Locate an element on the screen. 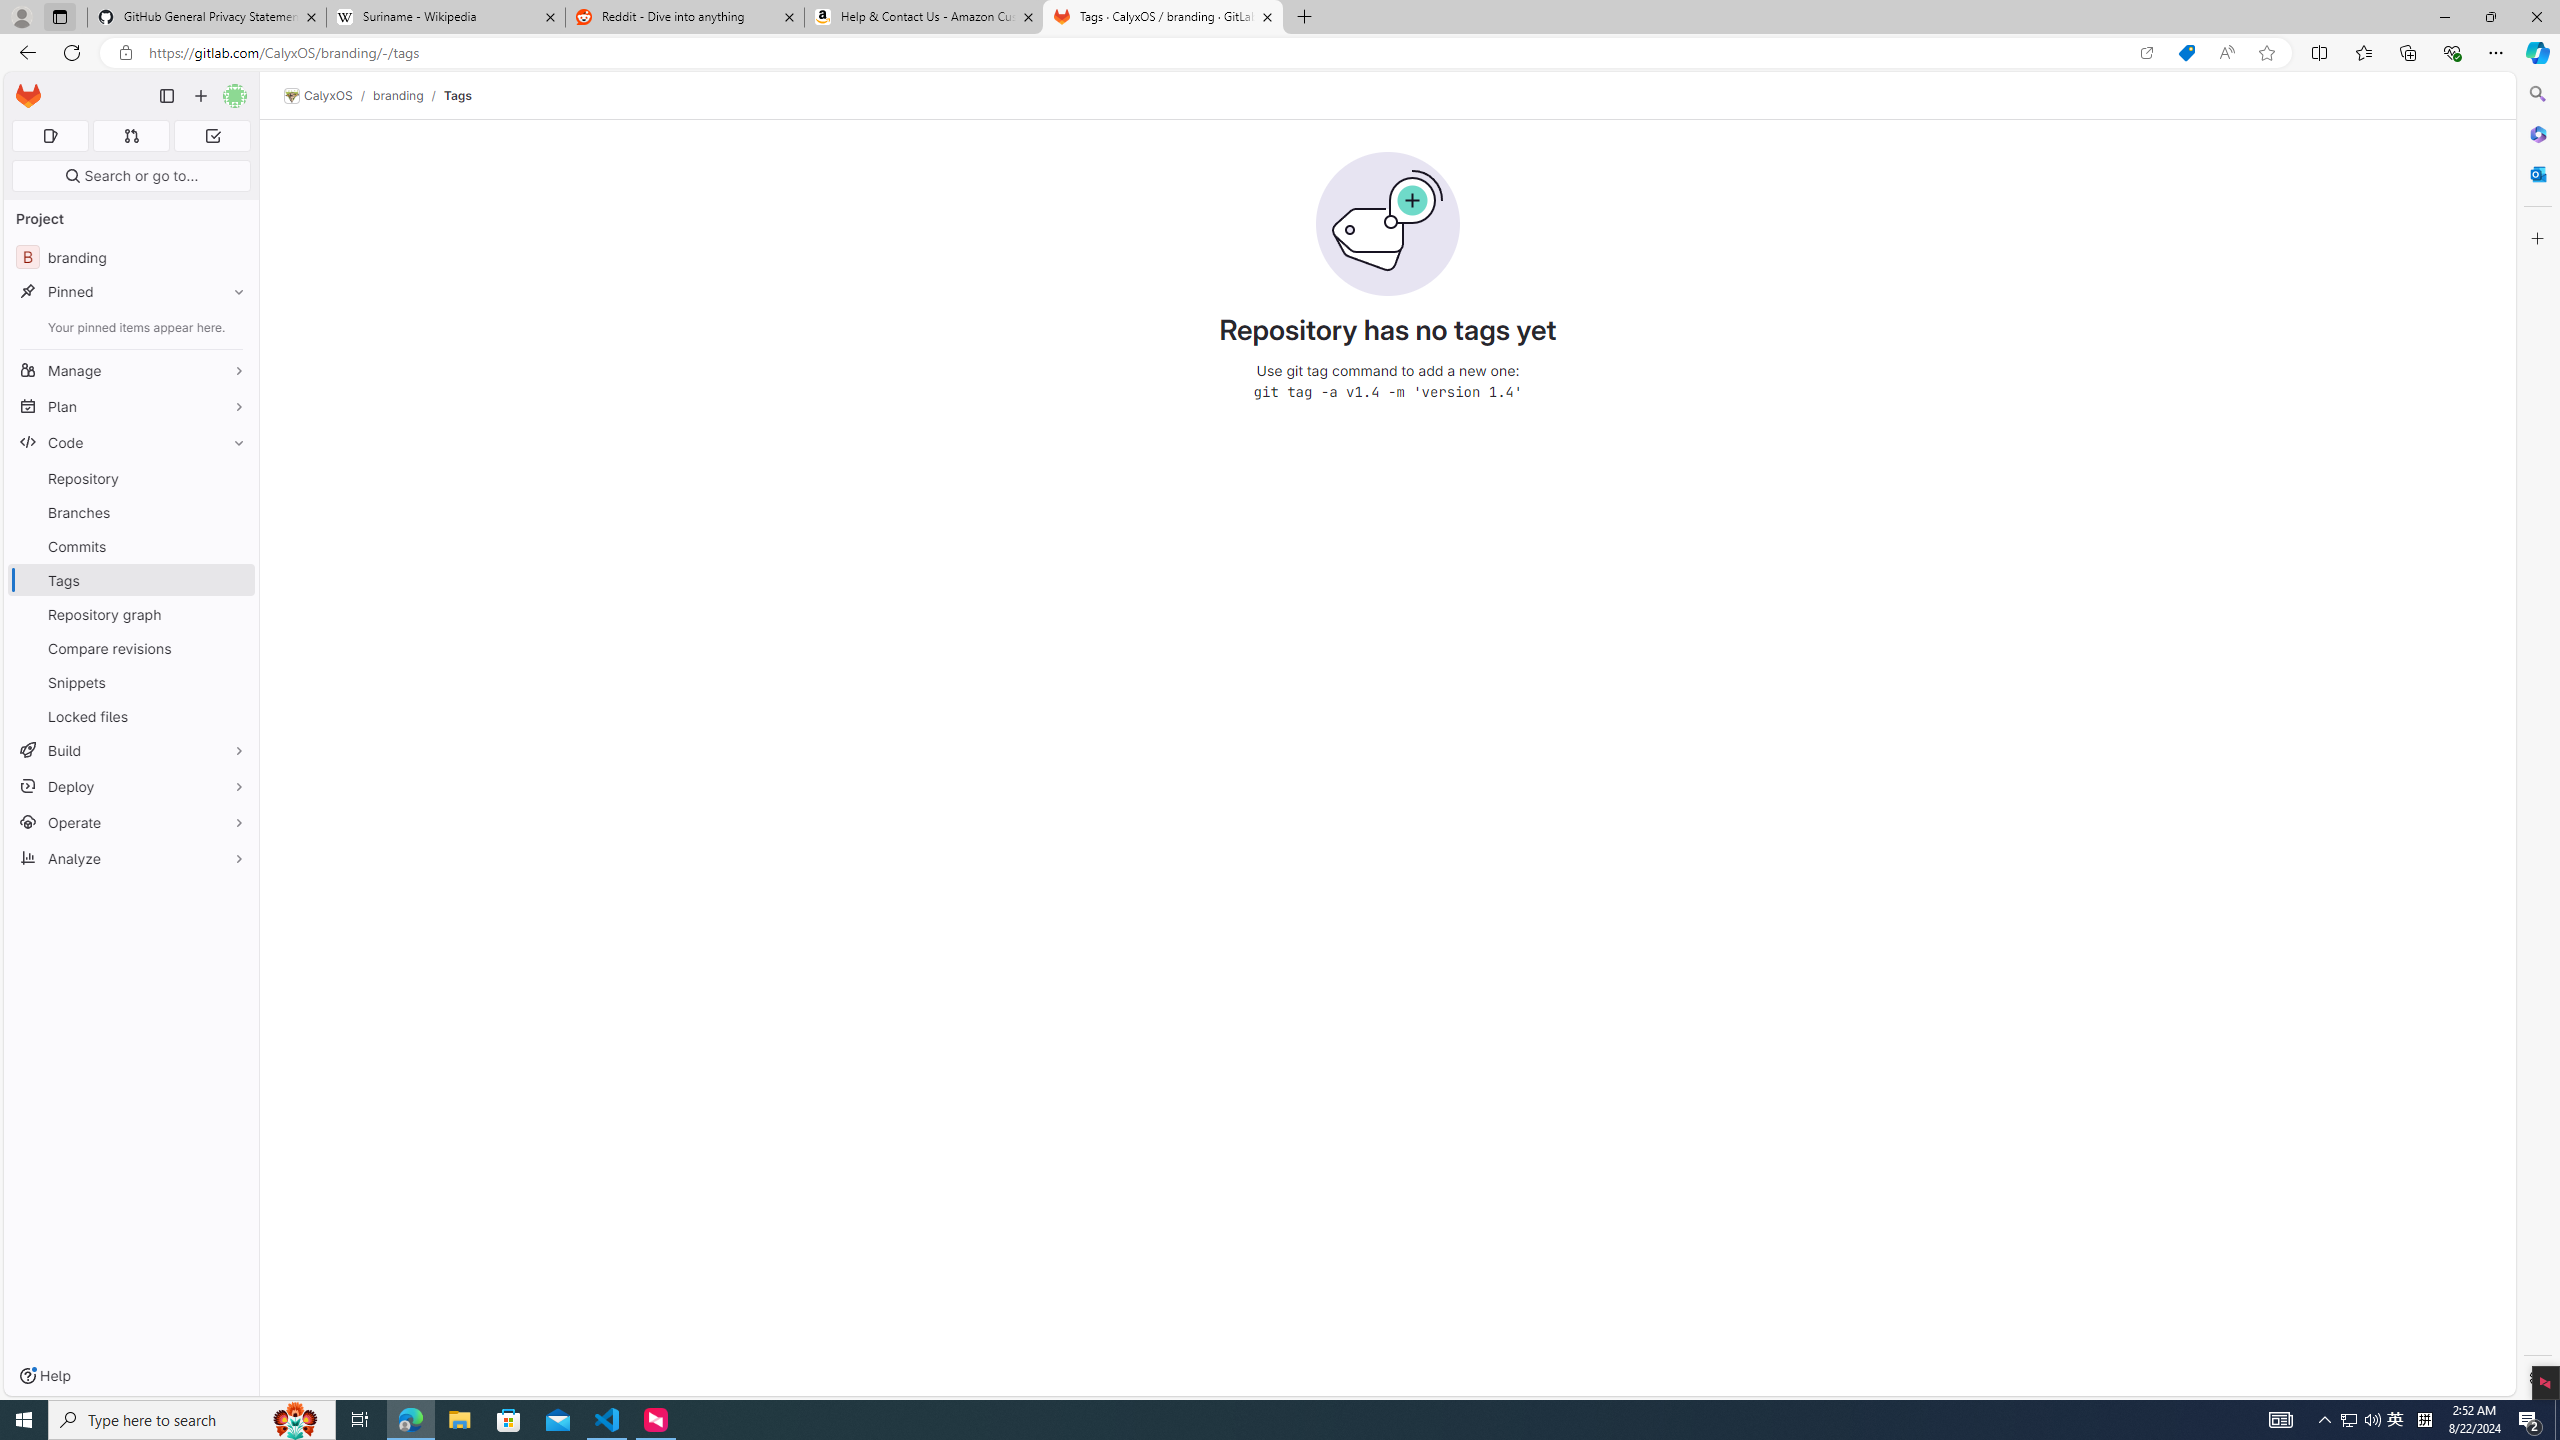  Analyze is located at coordinates (132, 858).